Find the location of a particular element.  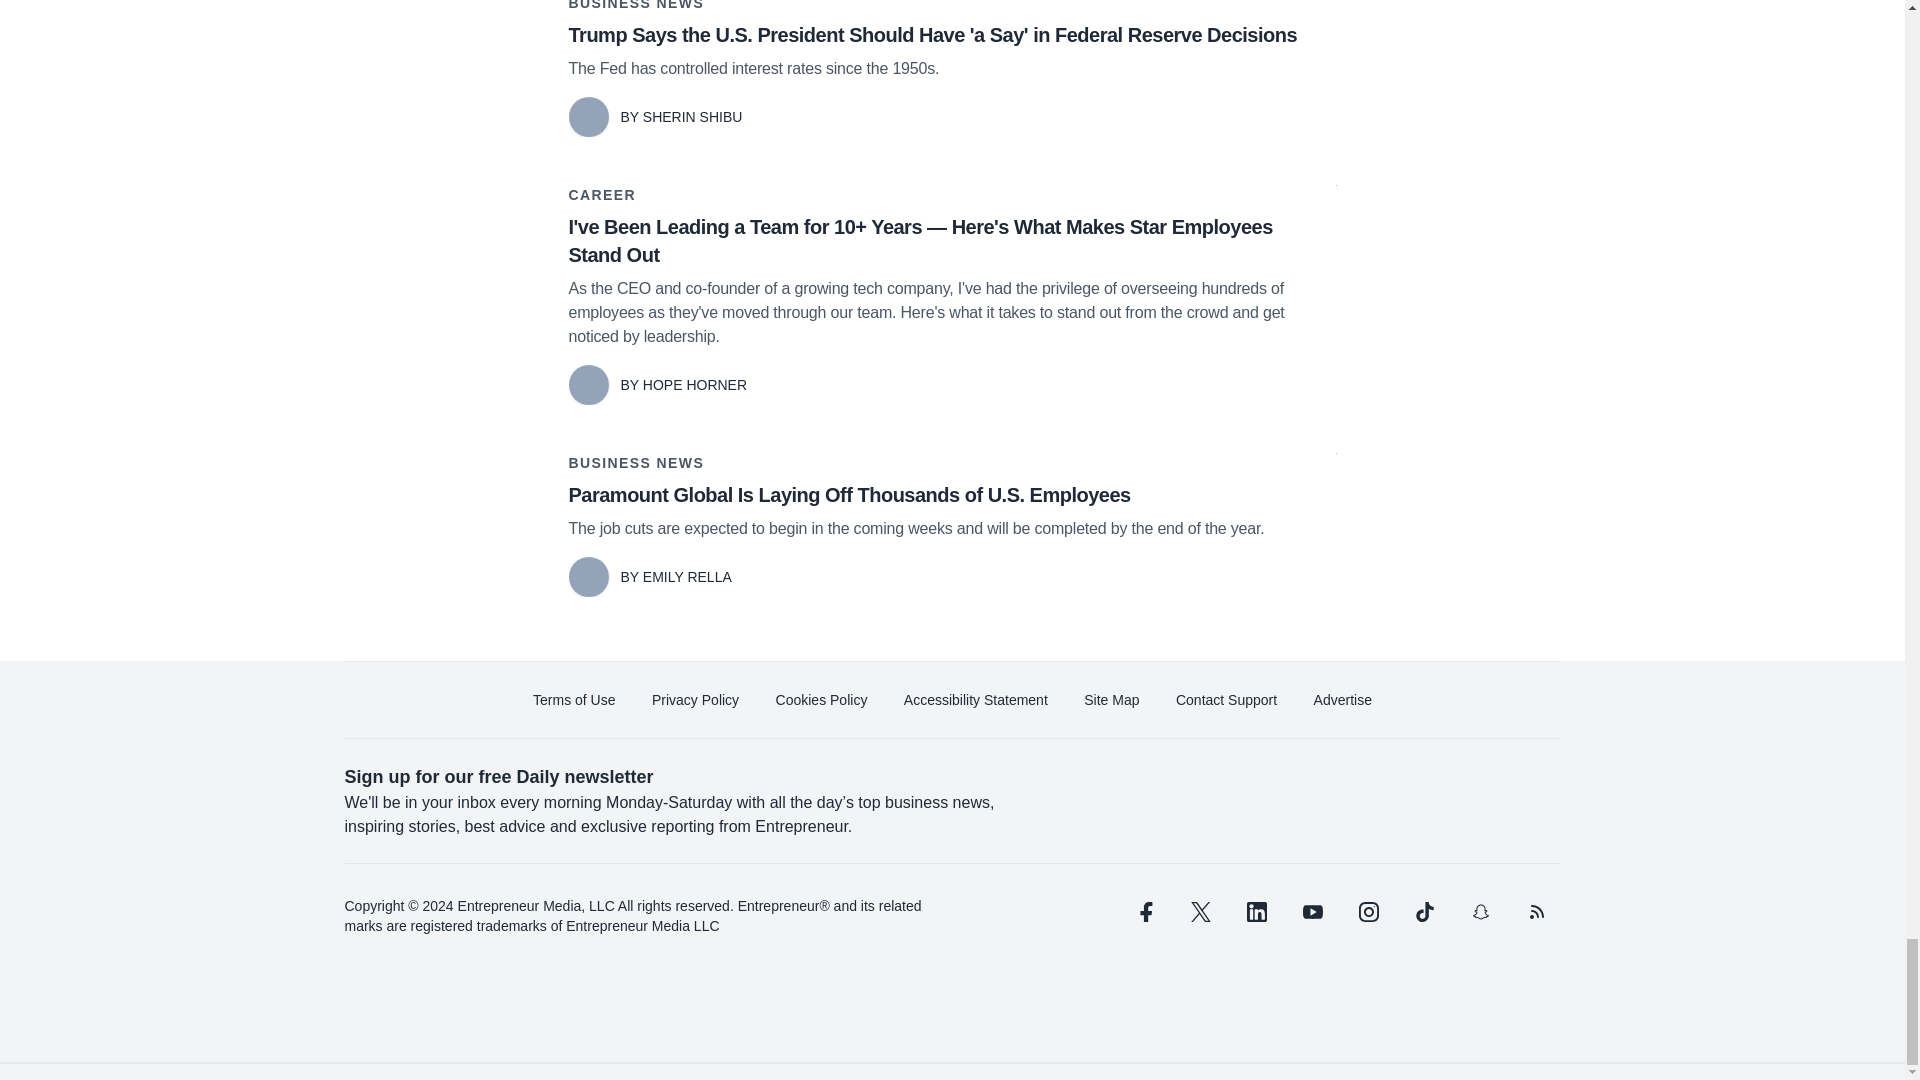

snapchat is located at coordinates (1479, 912).